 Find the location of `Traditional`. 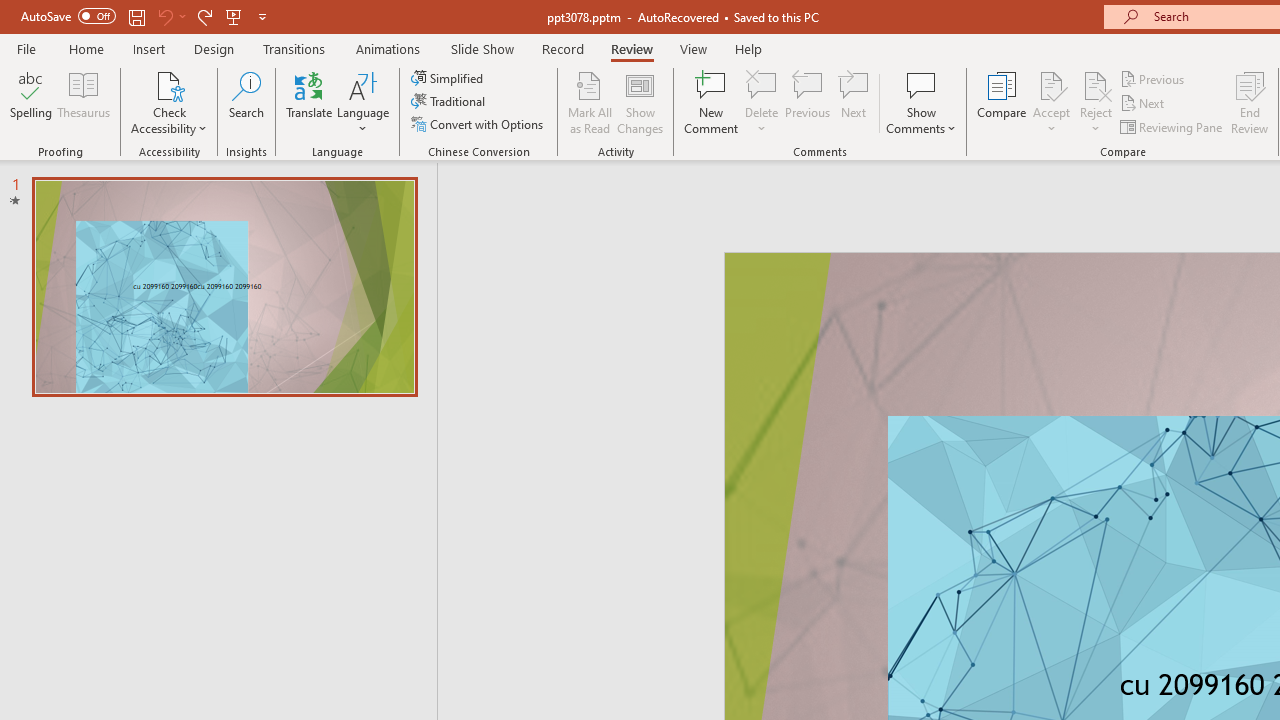

Traditional is located at coordinates (450, 102).